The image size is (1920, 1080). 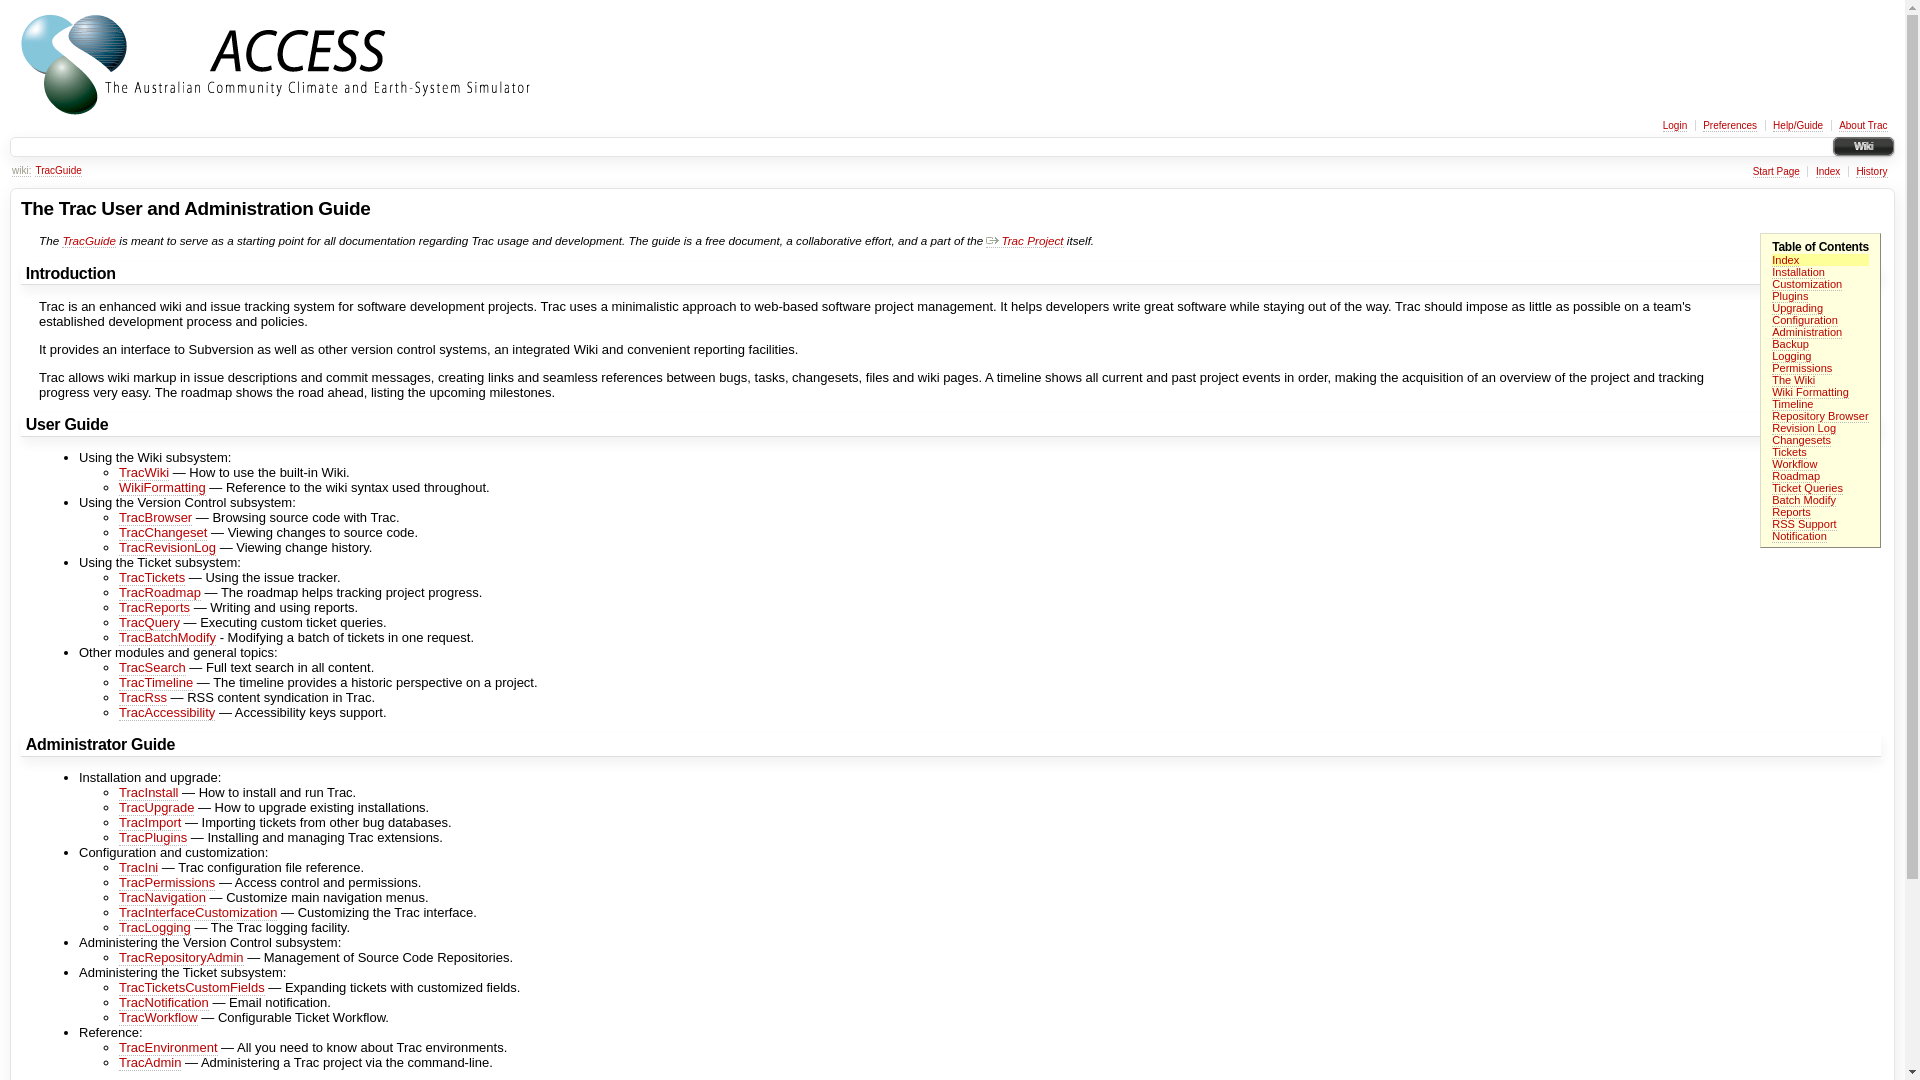 I want to click on Timeline, so click(x=1792, y=404).